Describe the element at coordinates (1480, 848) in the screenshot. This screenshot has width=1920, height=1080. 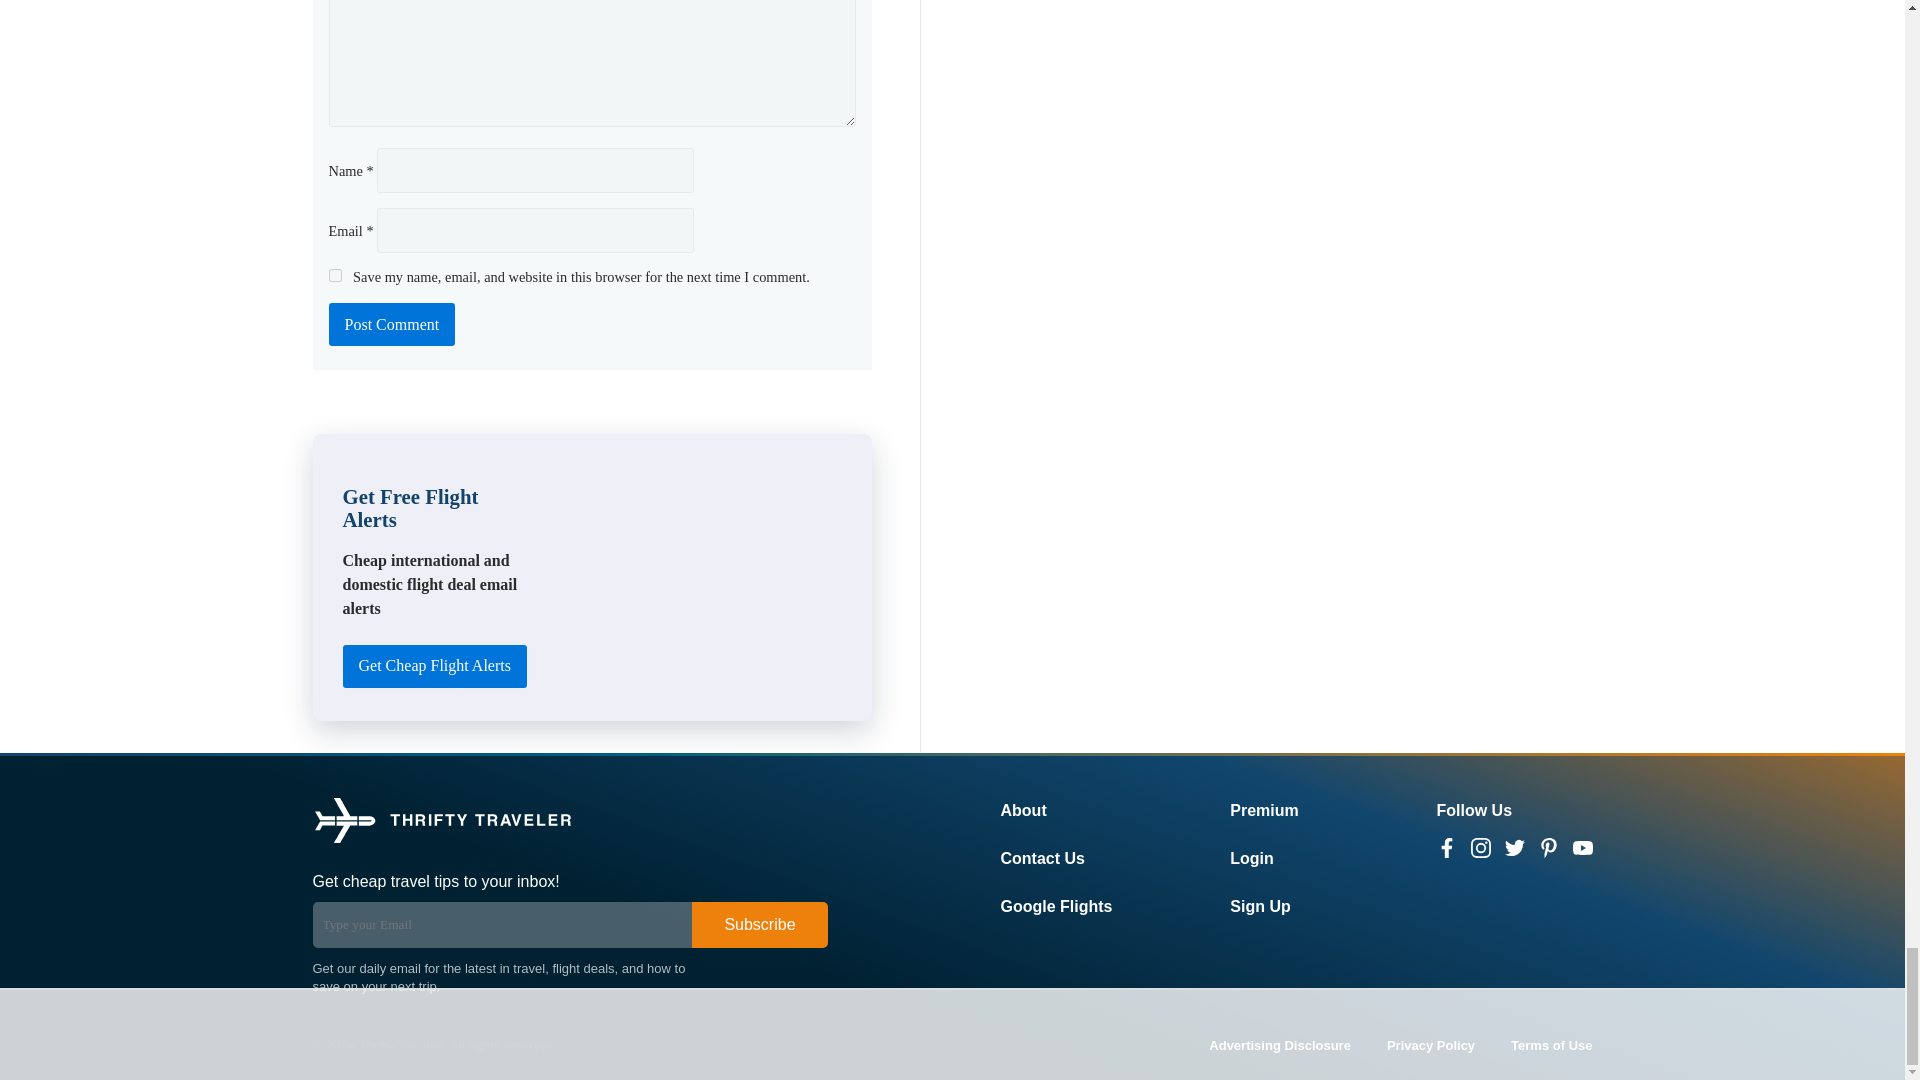
I see `Instagram Logo Instagram Logo` at that location.